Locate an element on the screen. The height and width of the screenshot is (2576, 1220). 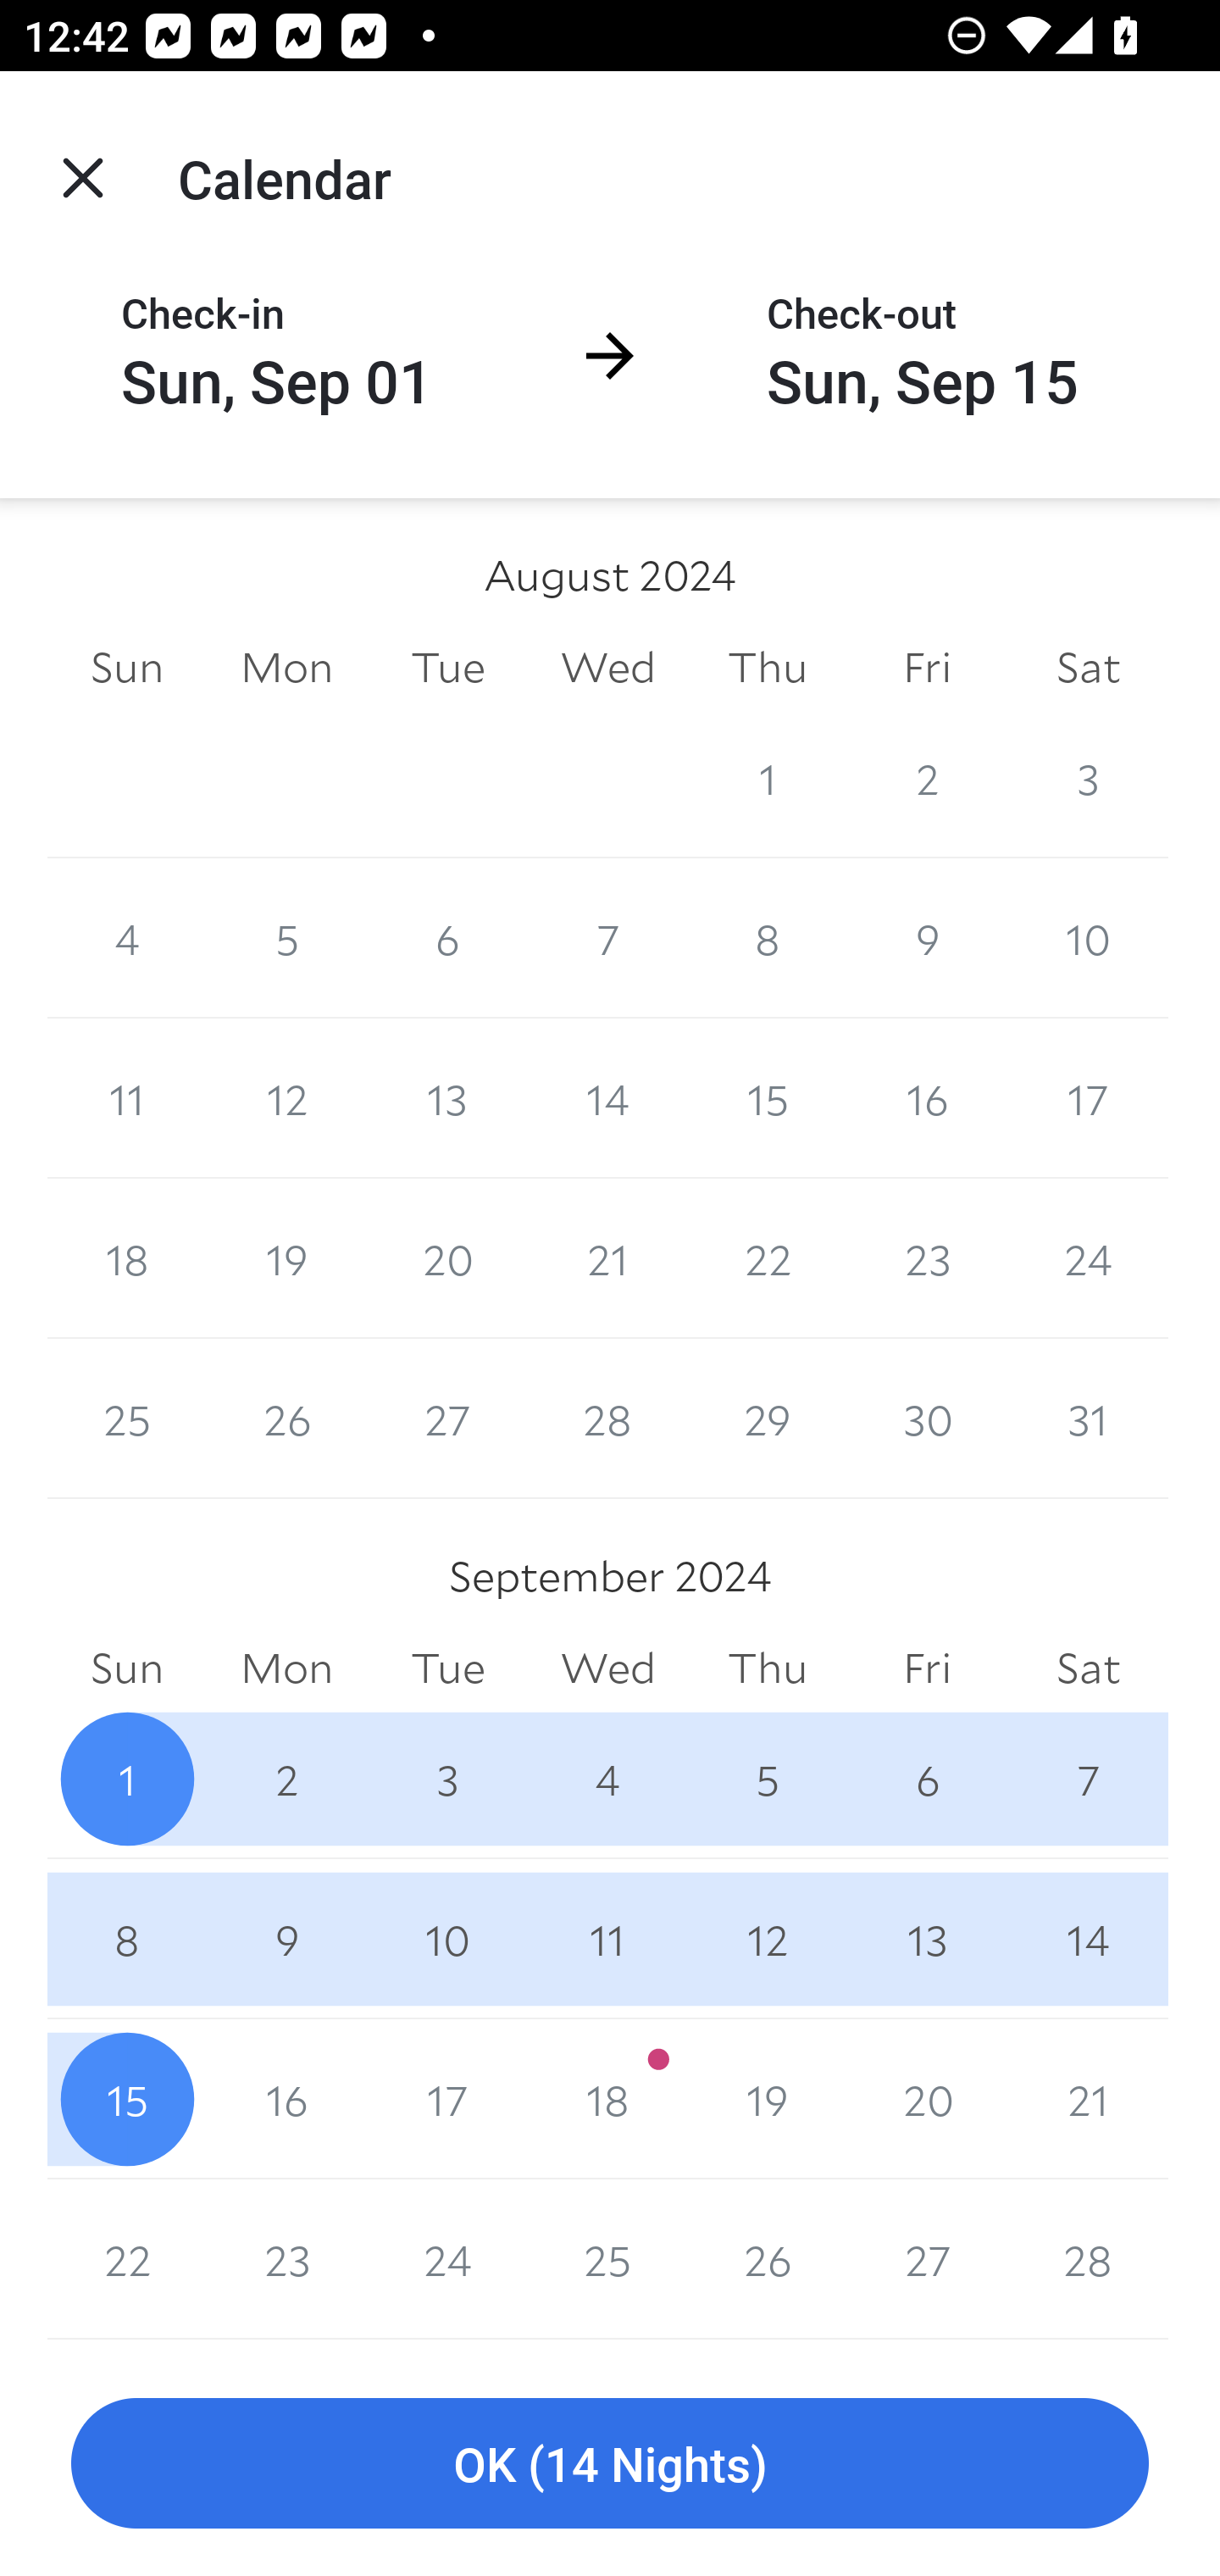
9 9 September 2024 is located at coordinates (286, 1939).